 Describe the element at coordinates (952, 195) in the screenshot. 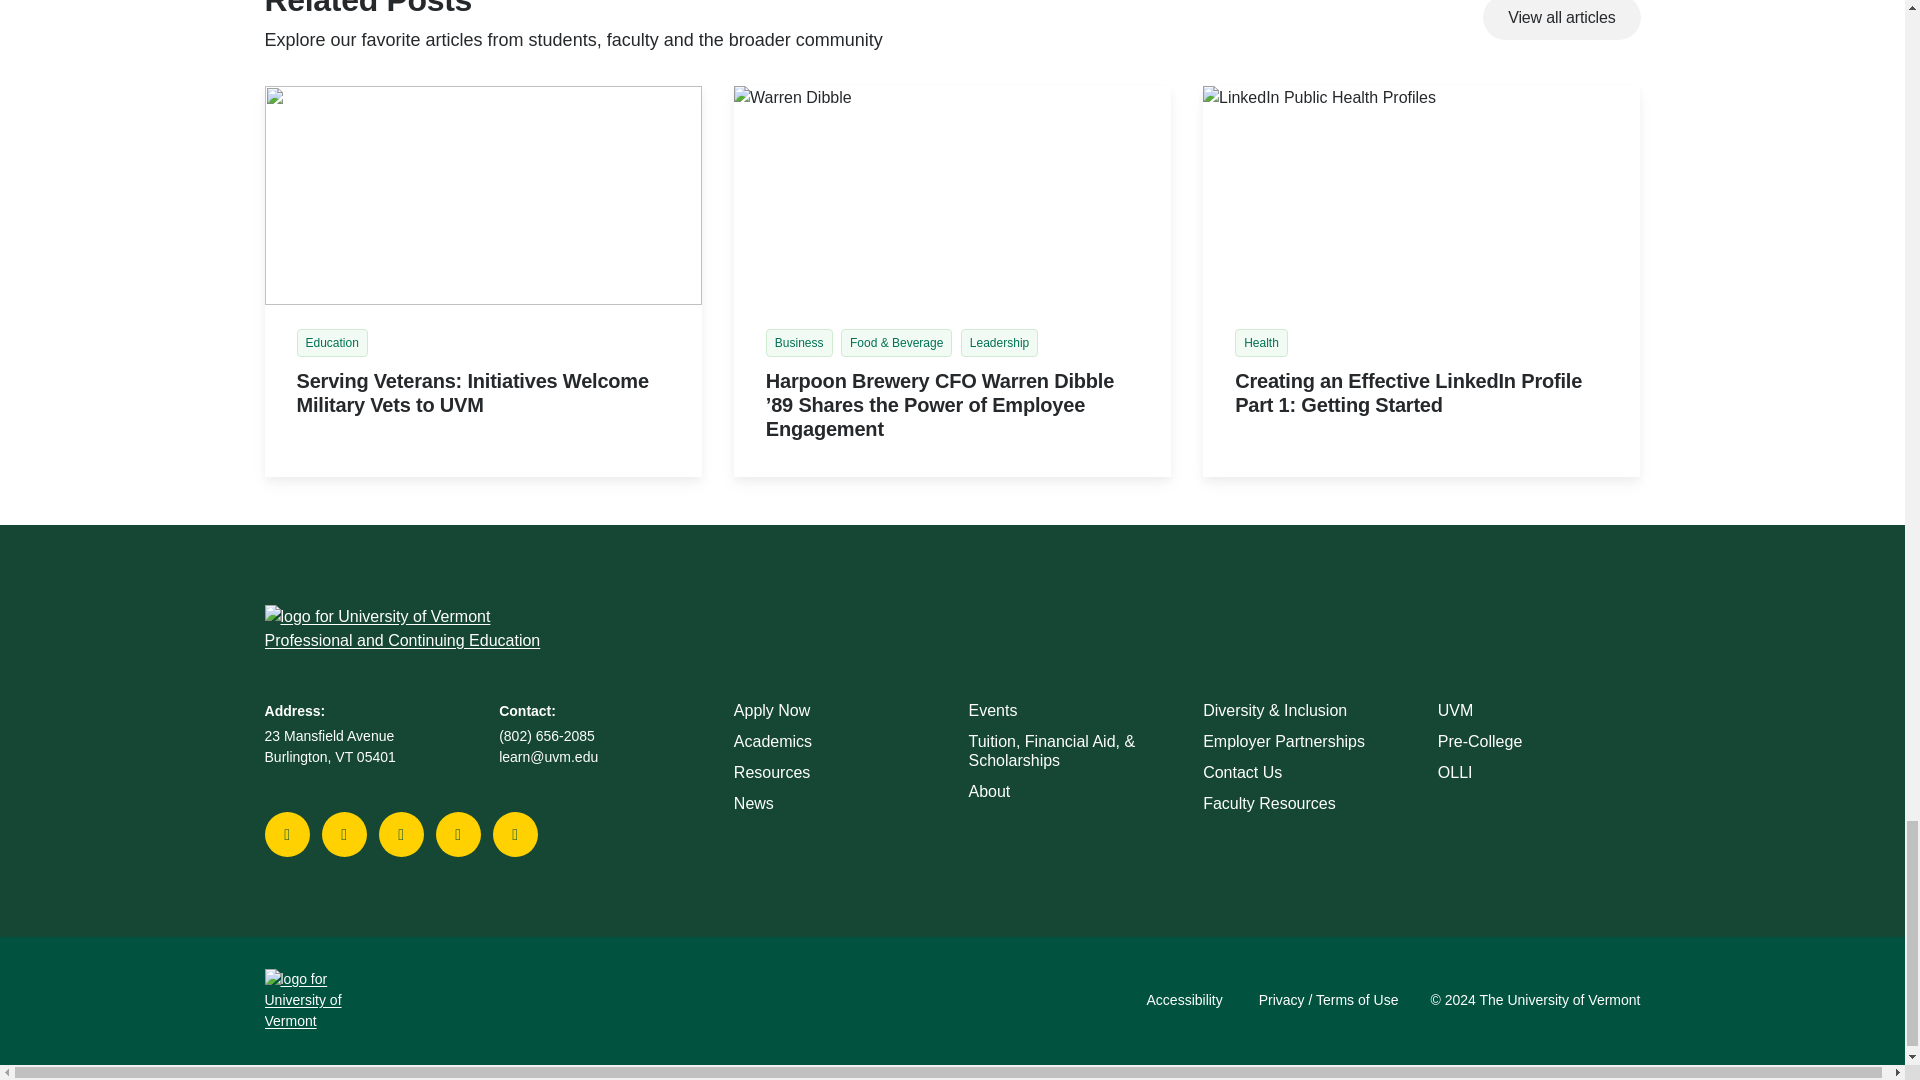

I see `Warren Dibble - UVM Professional and Continuing Education` at that location.